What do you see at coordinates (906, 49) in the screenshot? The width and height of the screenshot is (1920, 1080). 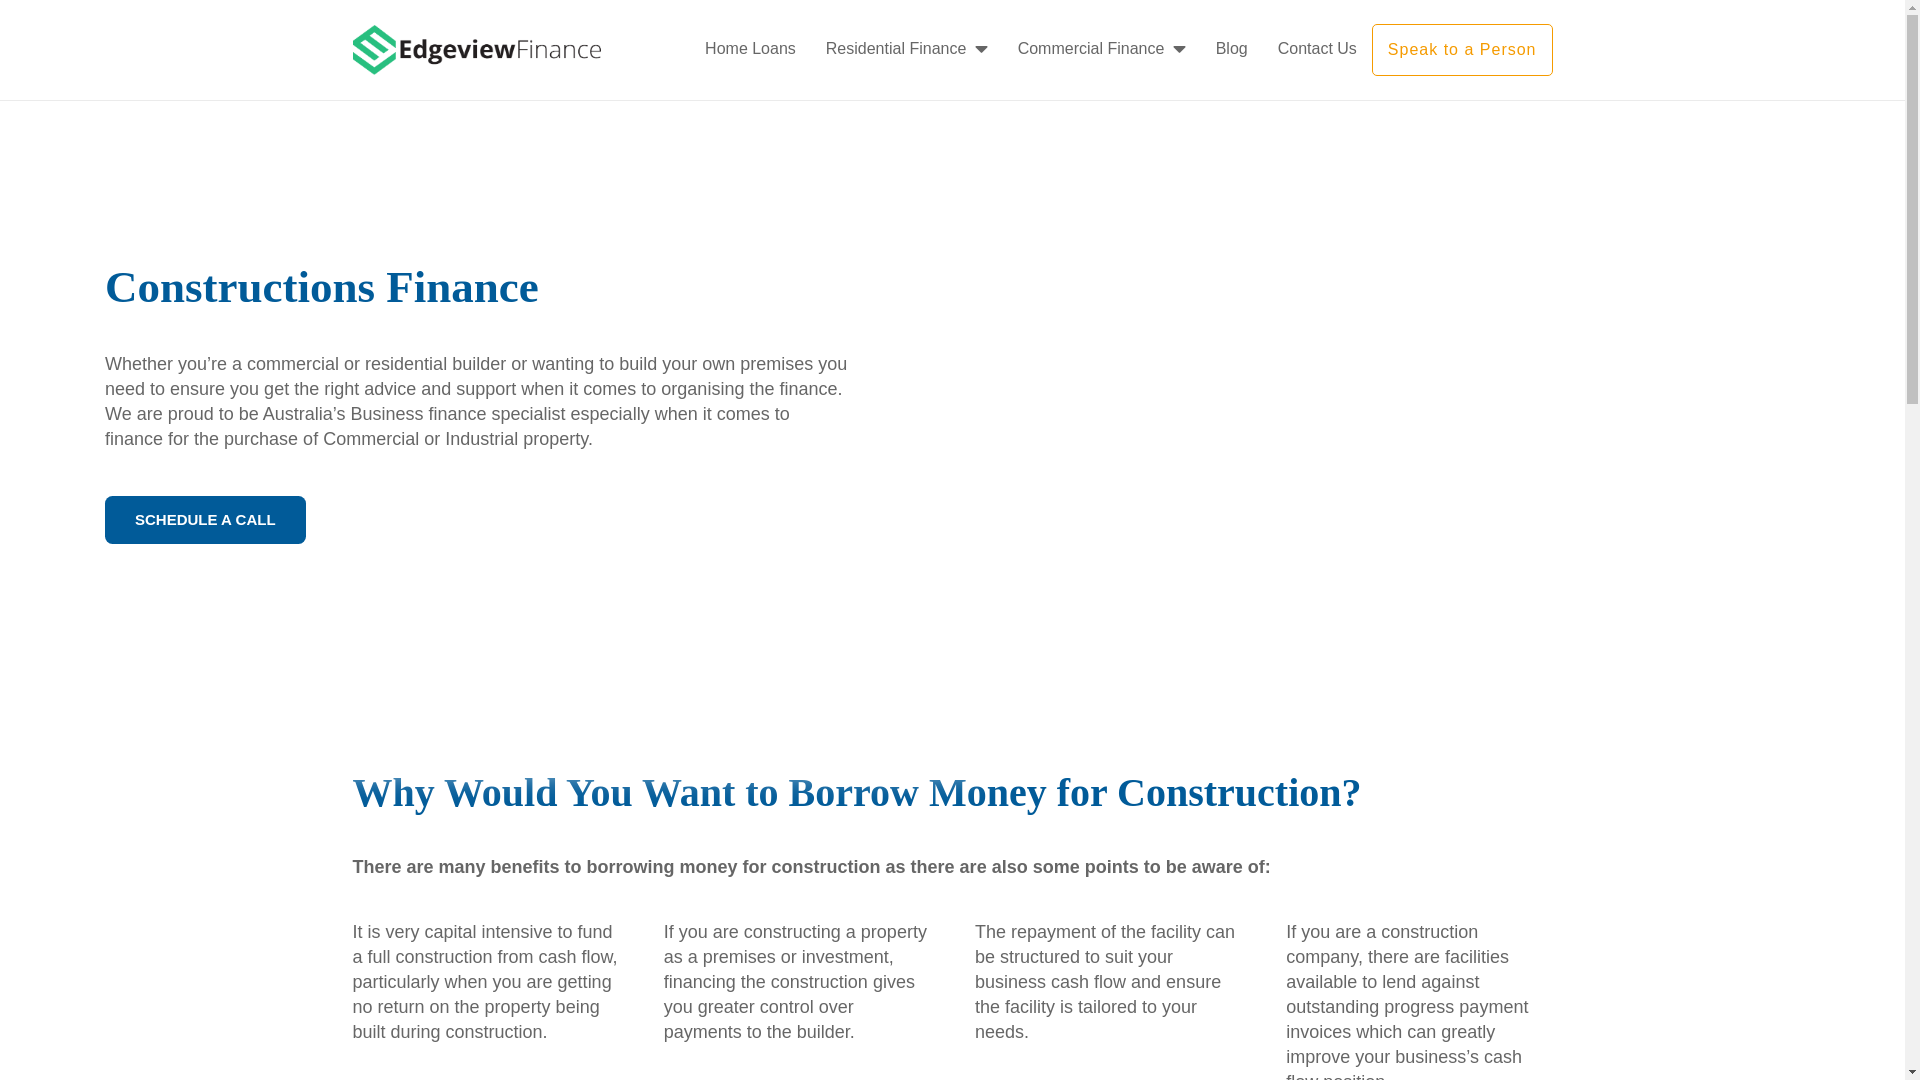 I see `Residential Finance` at bounding box center [906, 49].